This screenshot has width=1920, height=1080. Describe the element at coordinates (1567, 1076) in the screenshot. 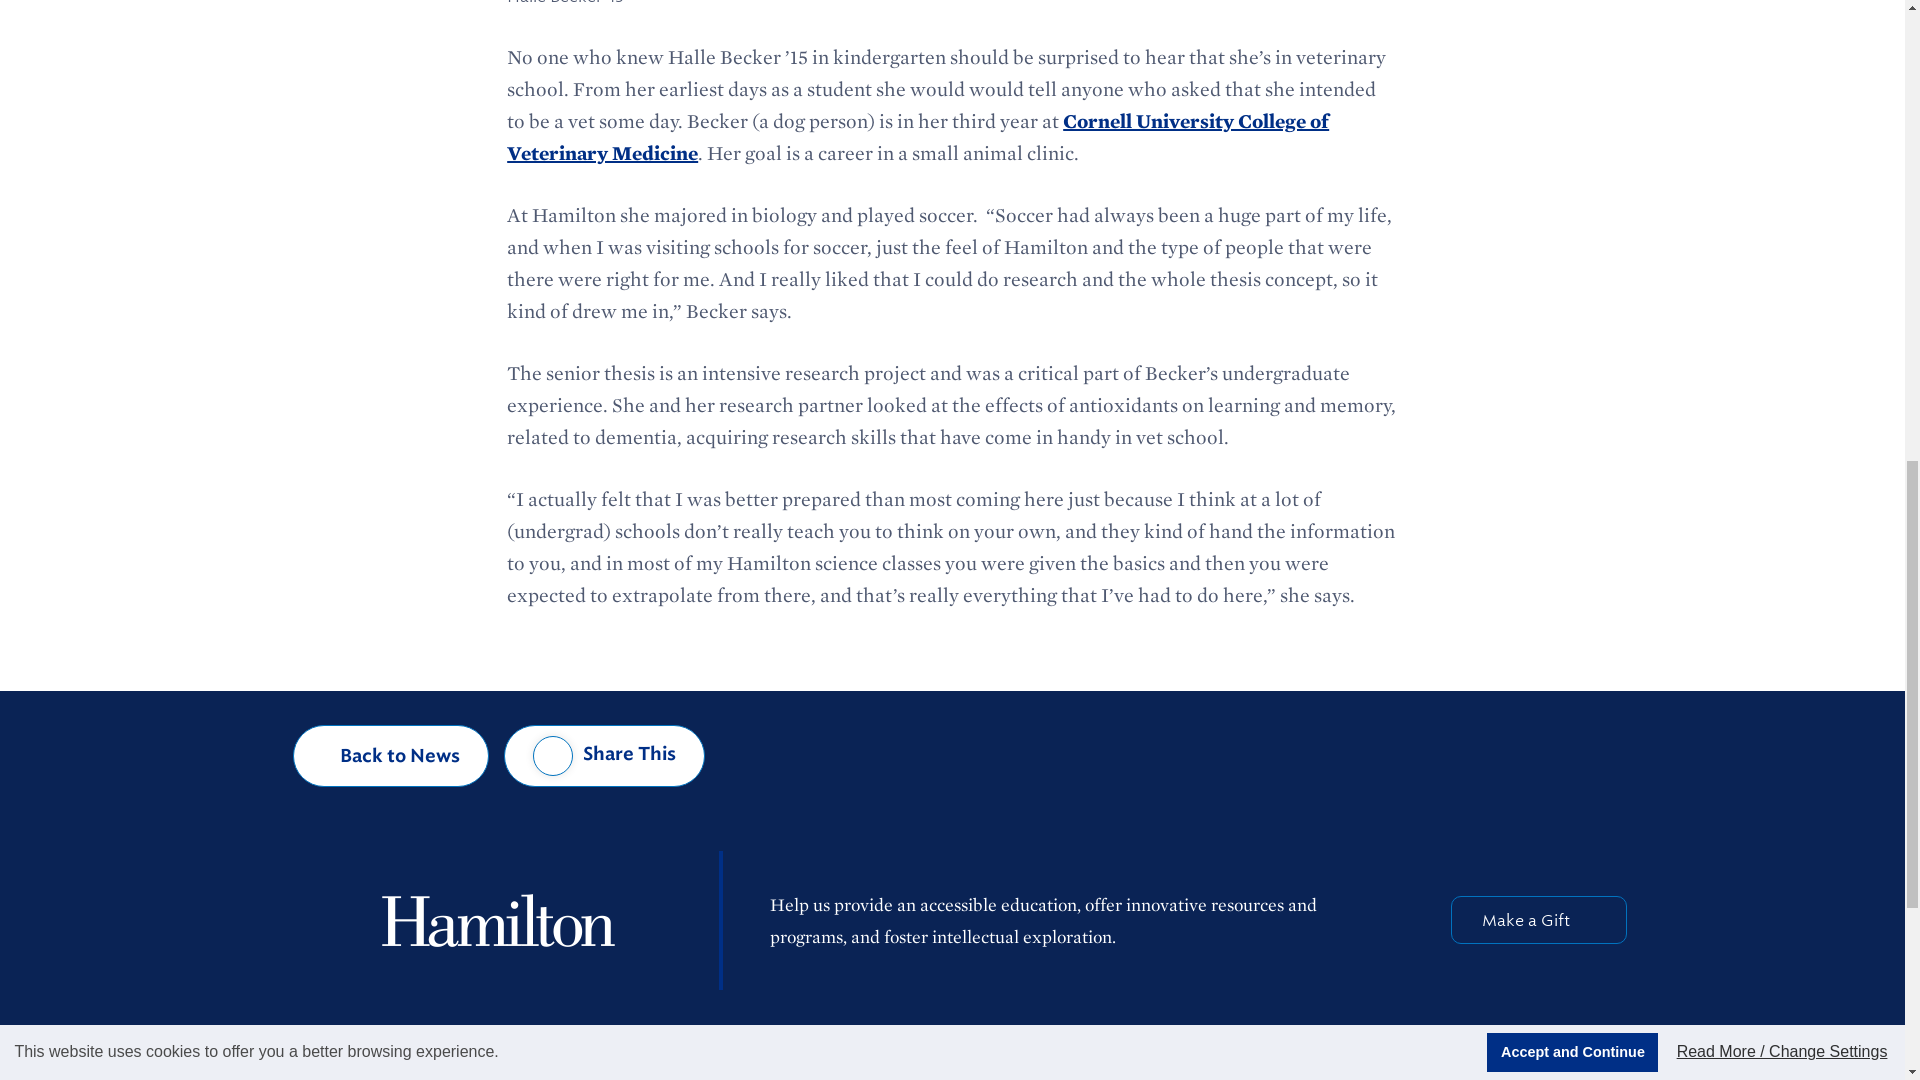

I see `Youtube` at that location.